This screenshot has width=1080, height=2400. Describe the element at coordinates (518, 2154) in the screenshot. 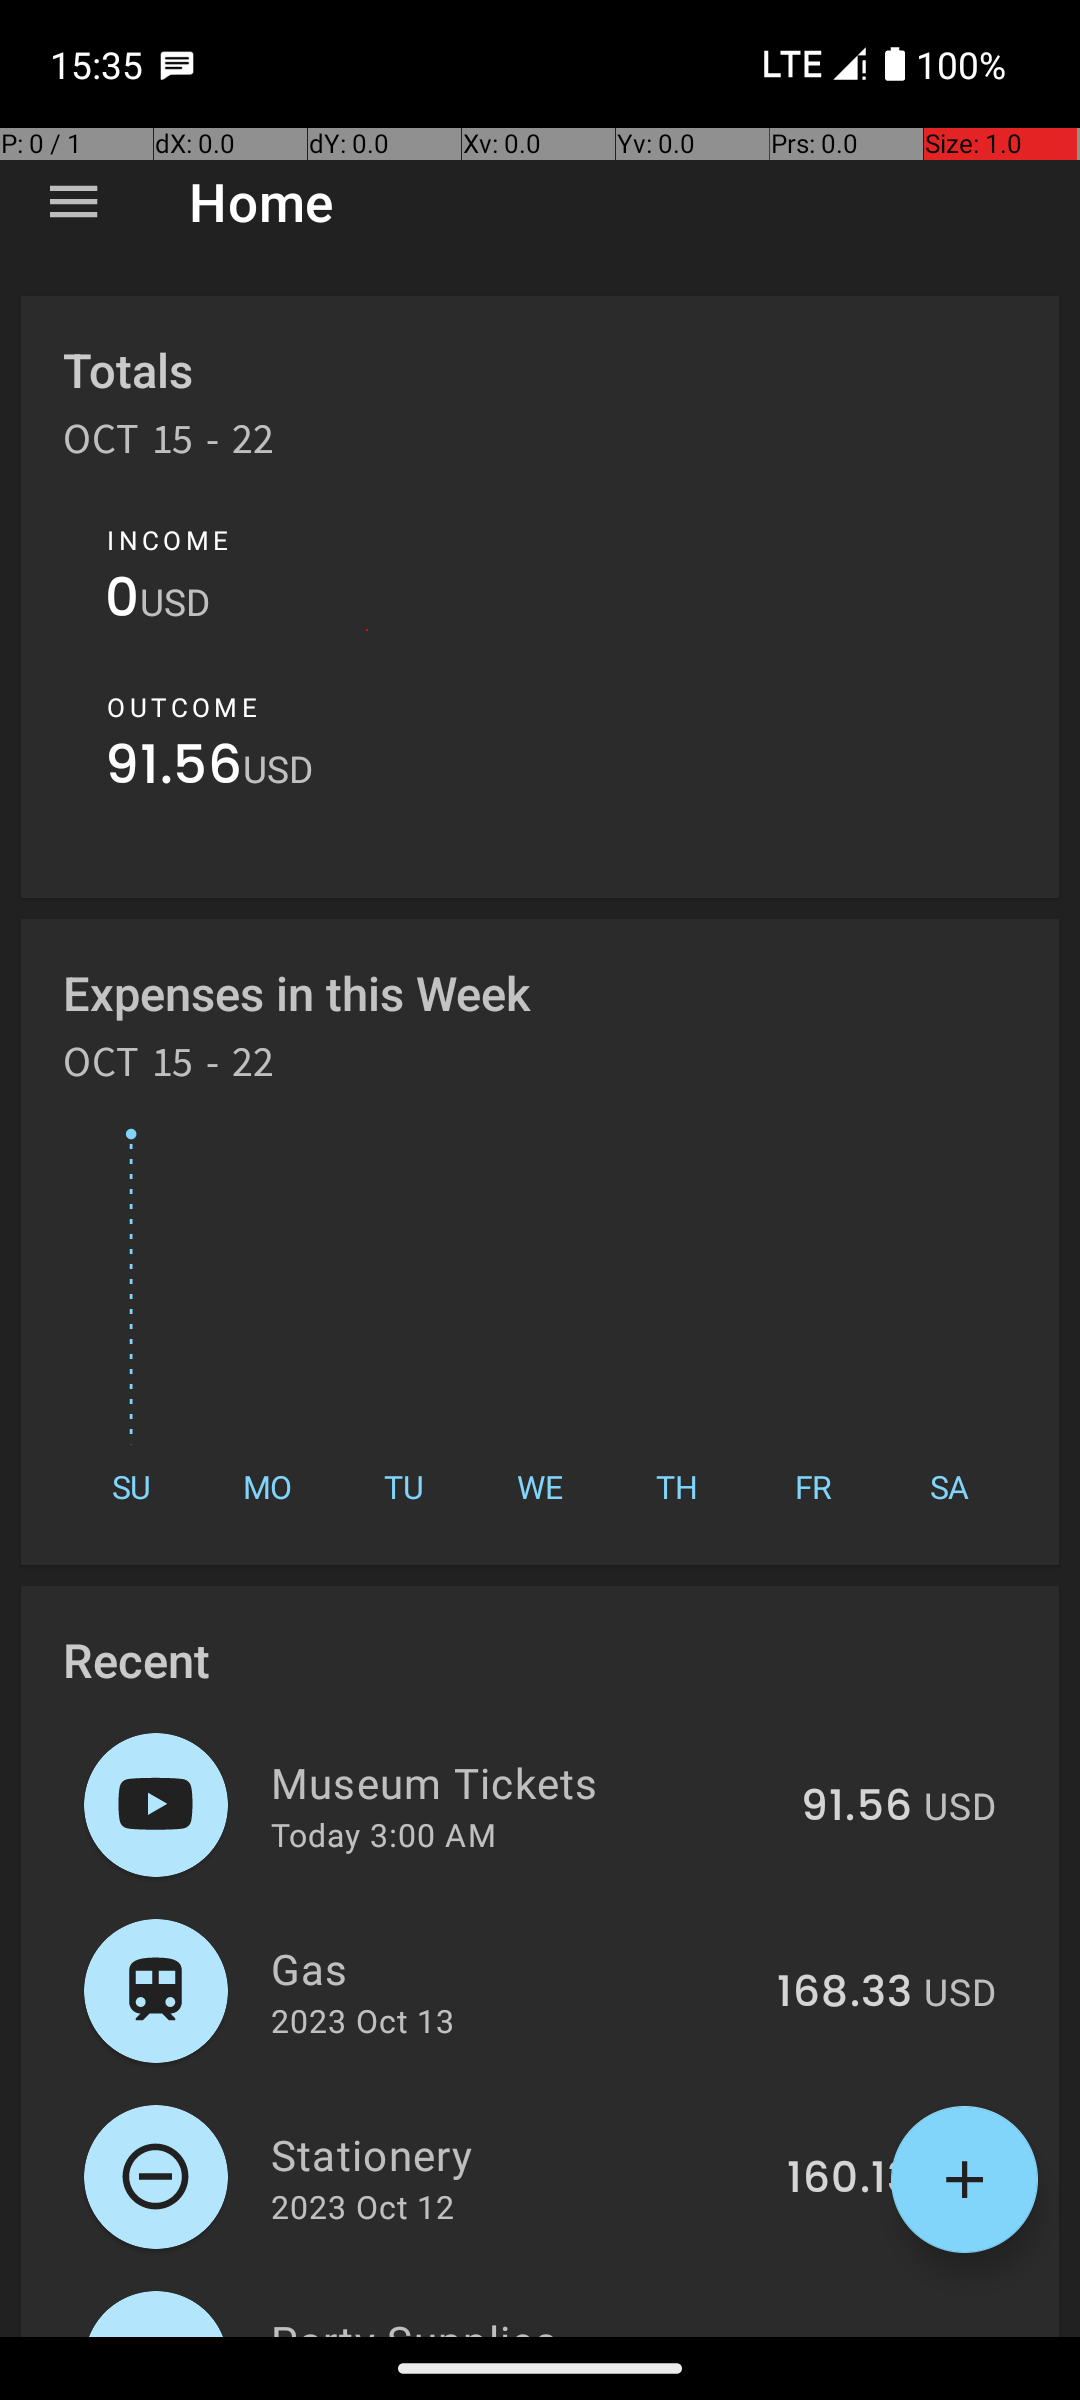

I see `Stationery` at that location.